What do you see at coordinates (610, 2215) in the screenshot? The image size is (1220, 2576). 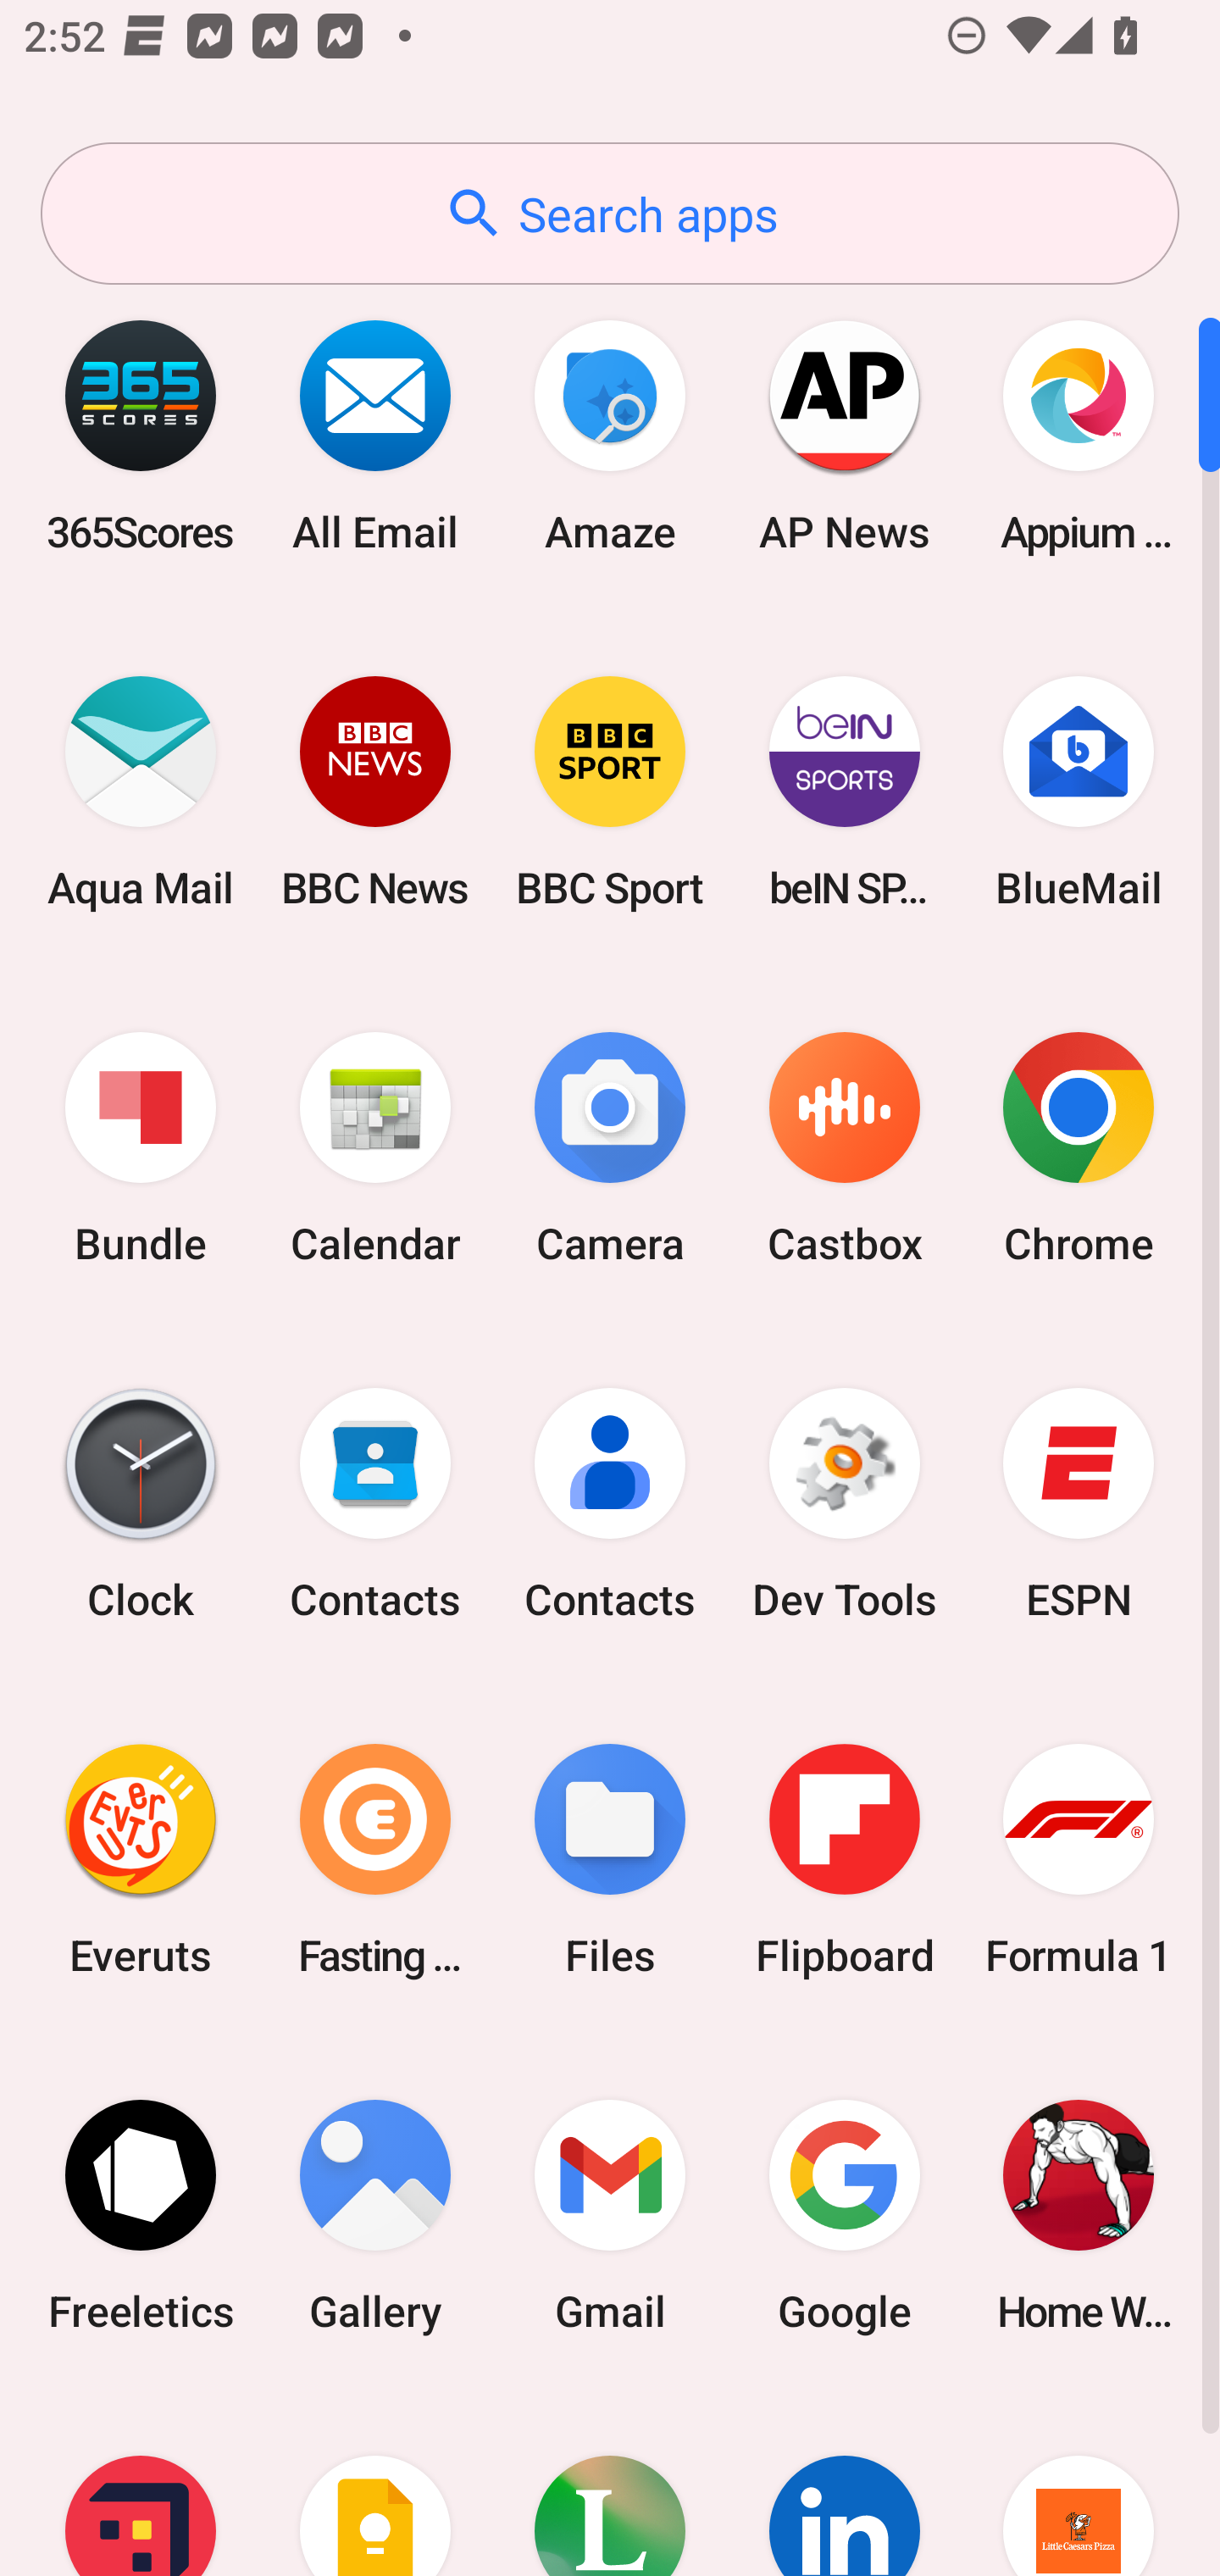 I see `Gmail` at bounding box center [610, 2215].